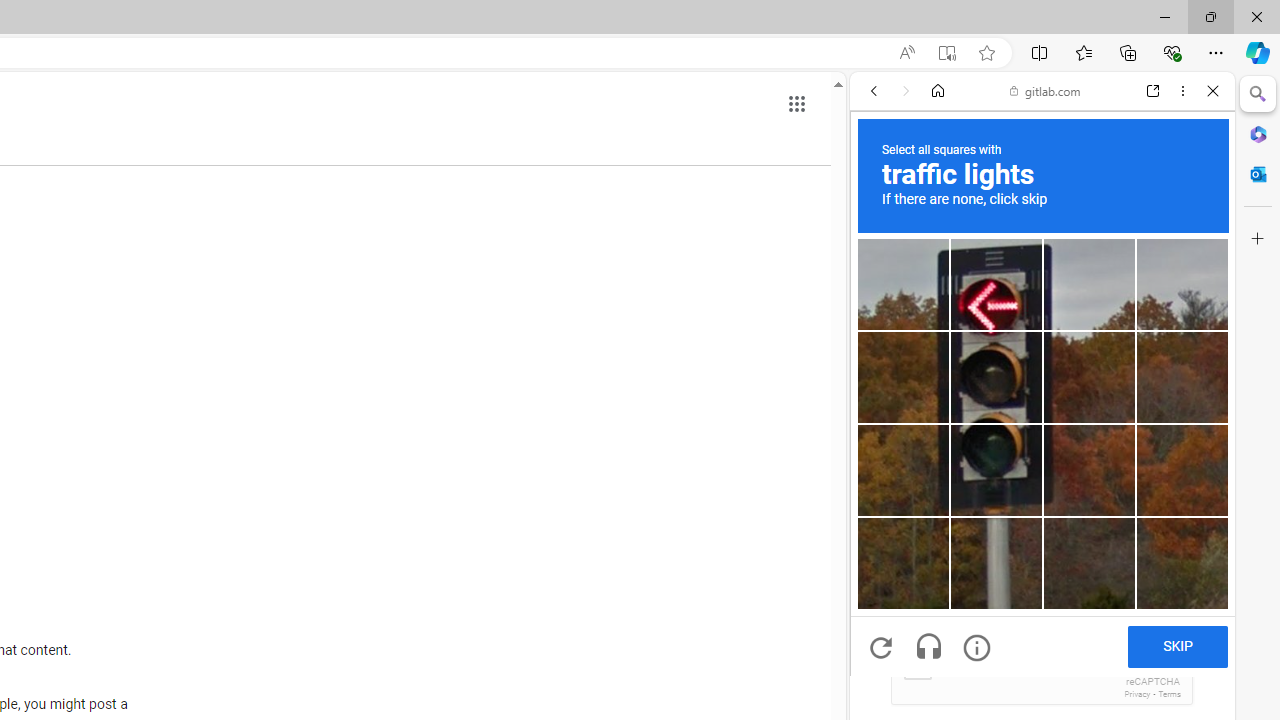 The image size is (1280, 720). Describe the element at coordinates (1258, 94) in the screenshot. I see `Close Search pane` at that location.